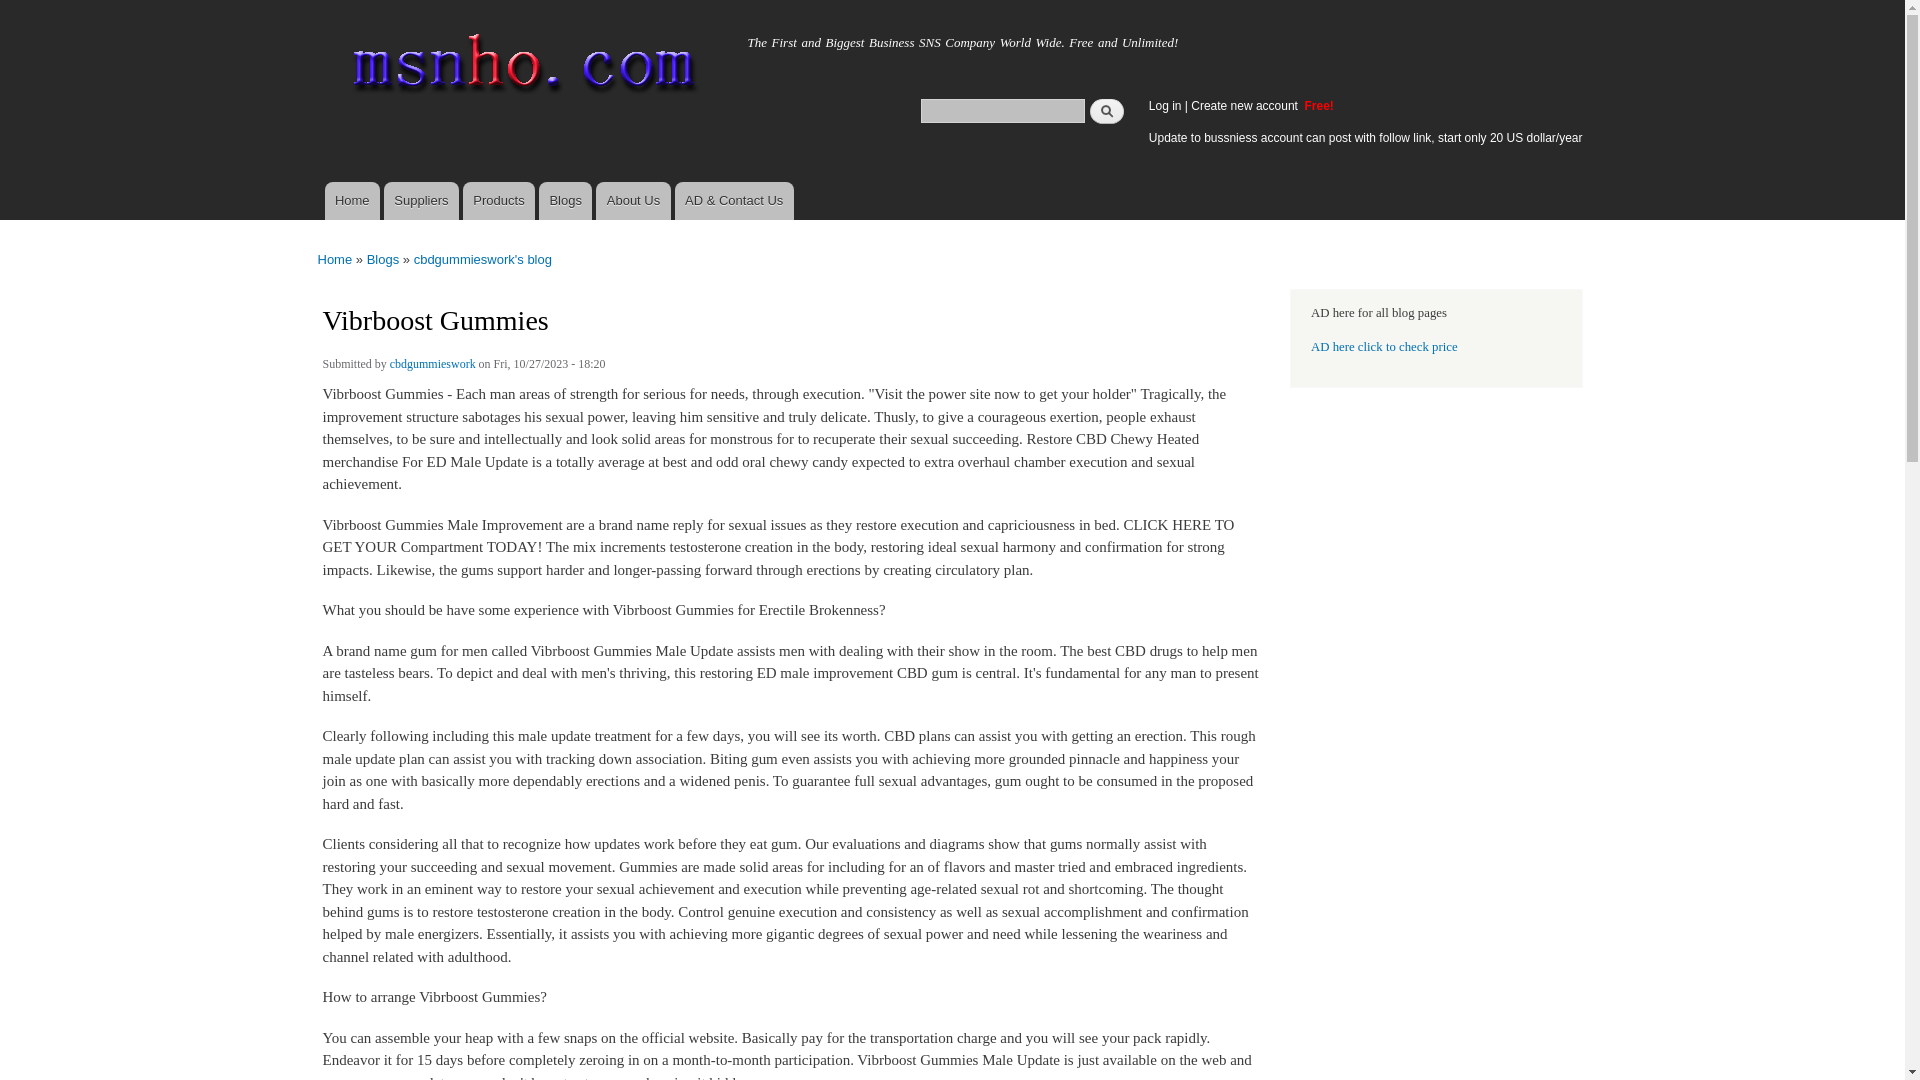 This screenshot has height=1080, width=1920. I want to click on Products, so click(498, 201).